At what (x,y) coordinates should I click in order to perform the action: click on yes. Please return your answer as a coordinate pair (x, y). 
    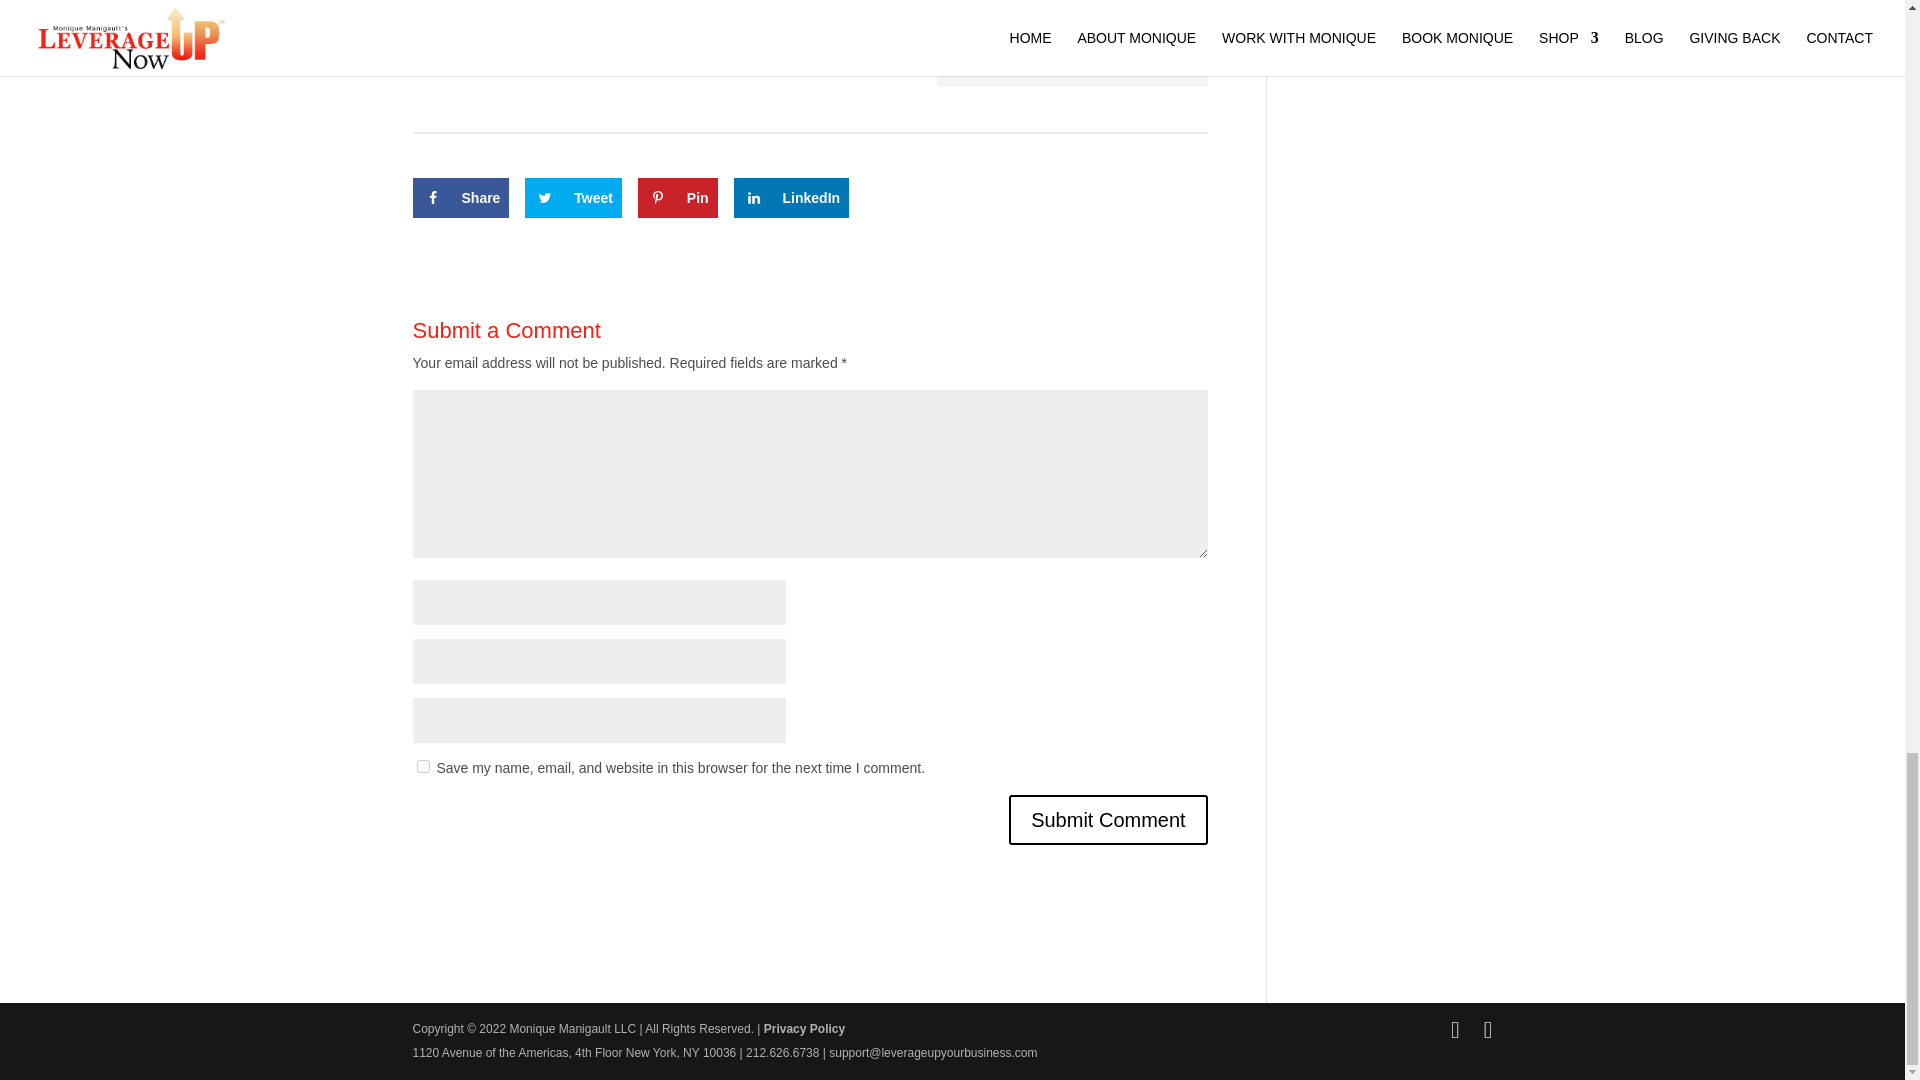
    Looking at the image, I should click on (422, 766).